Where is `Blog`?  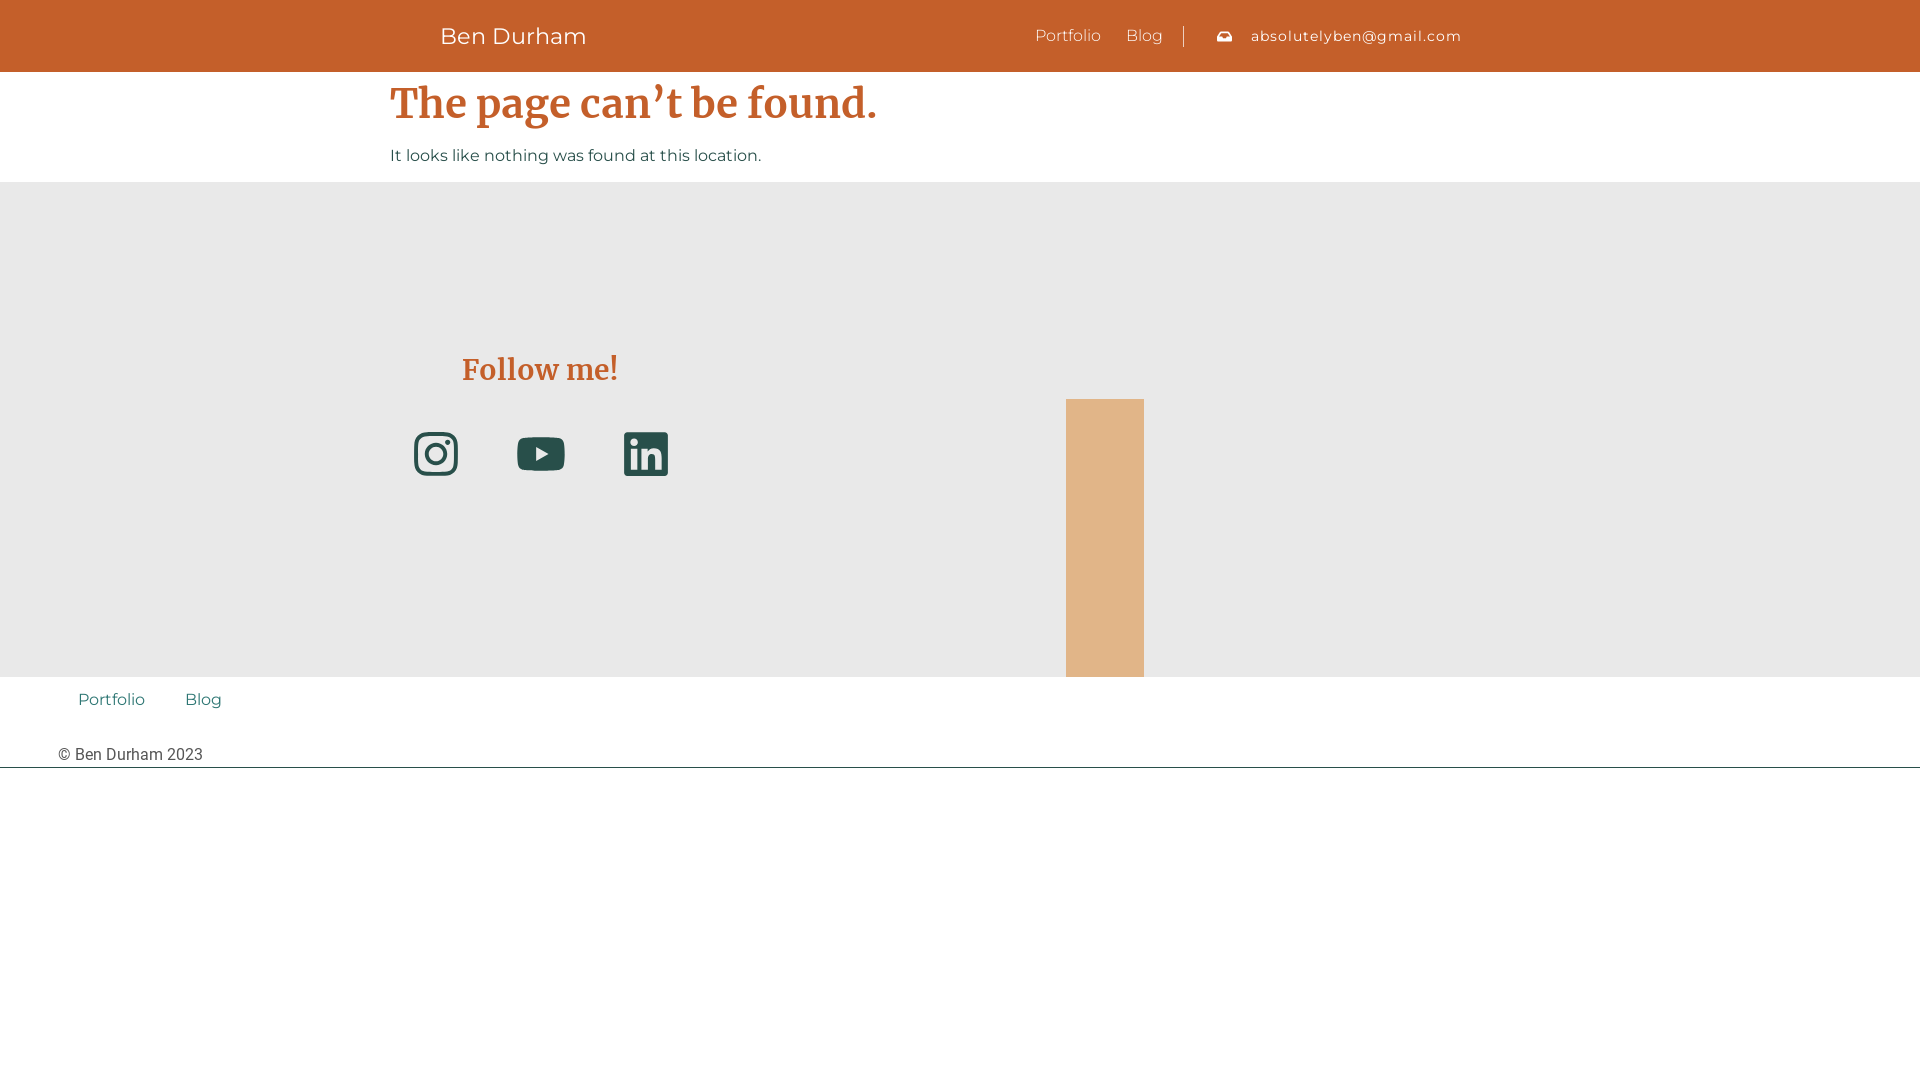 Blog is located at coordinates (1144, 36).